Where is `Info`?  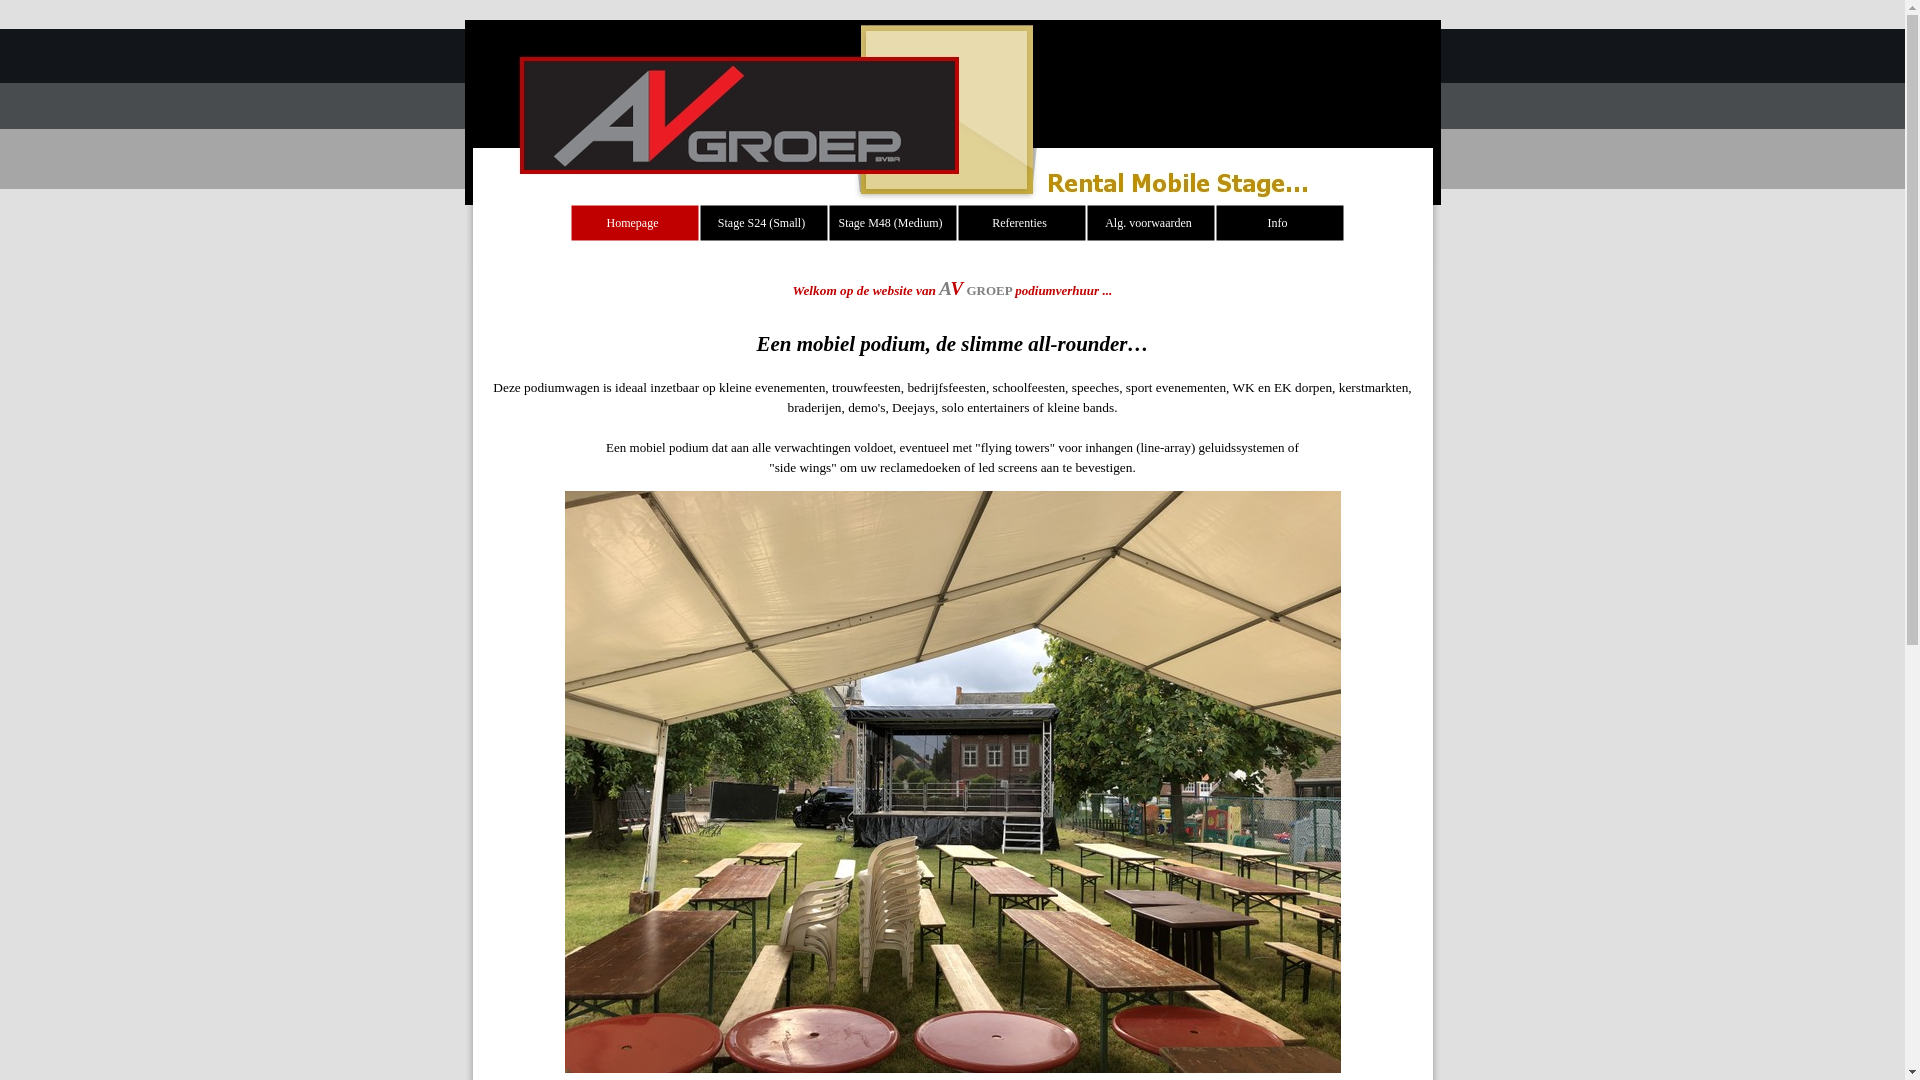
Info is located at coordinates (1280, 223).